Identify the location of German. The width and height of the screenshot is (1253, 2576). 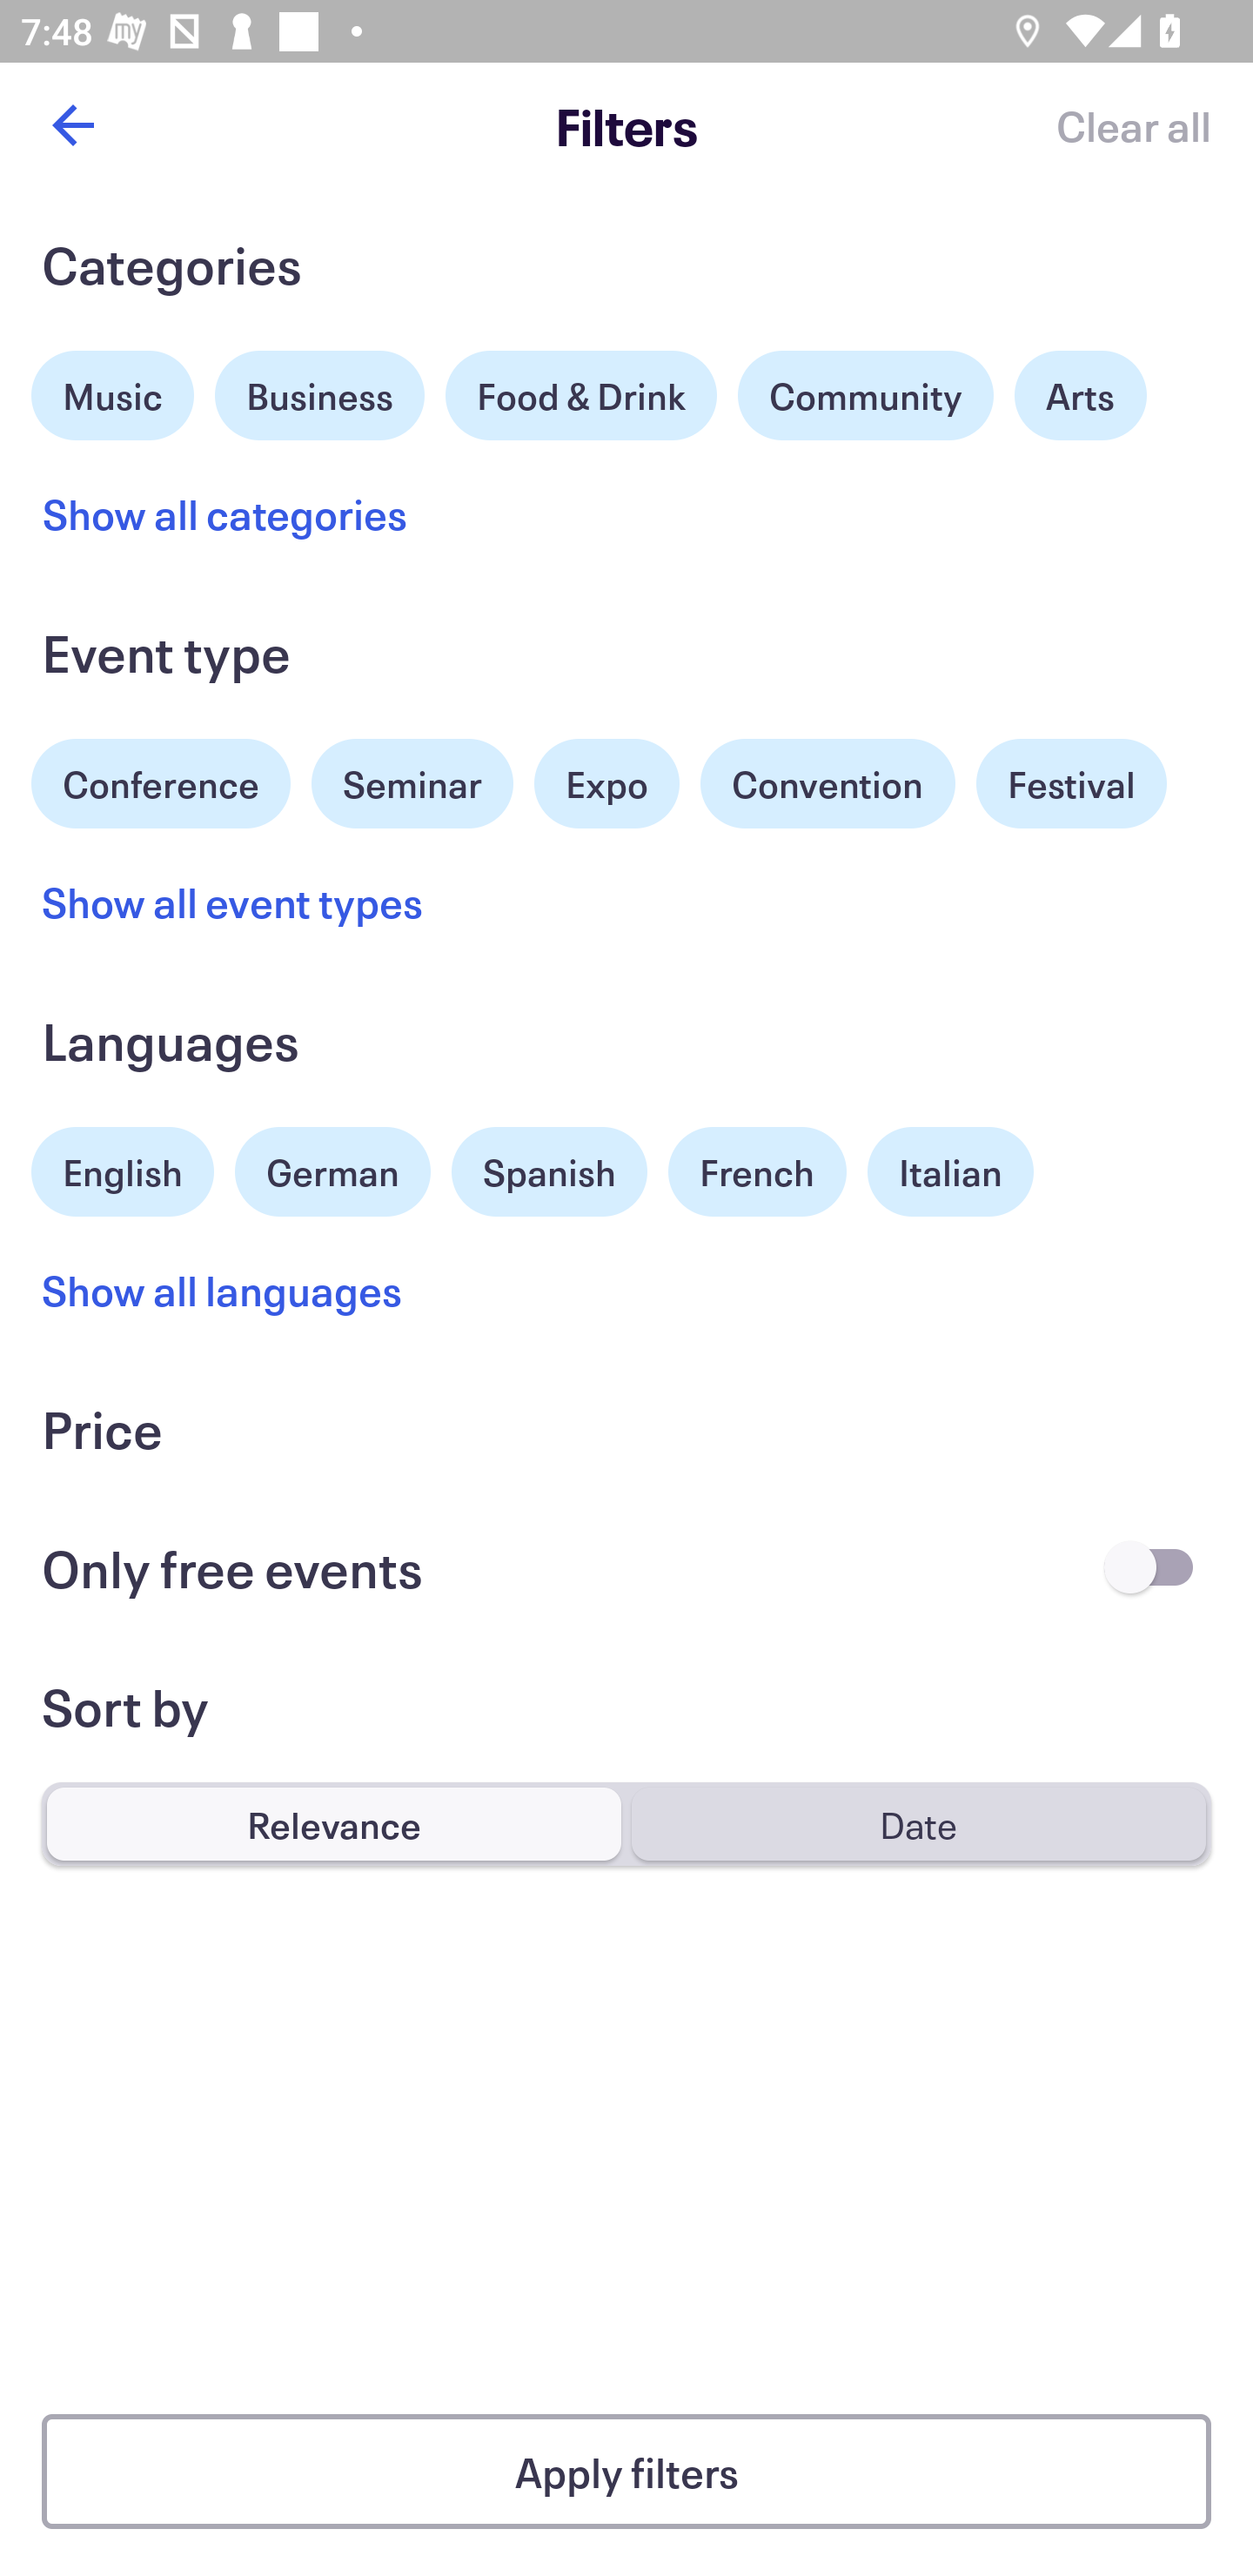
(332, 1168).